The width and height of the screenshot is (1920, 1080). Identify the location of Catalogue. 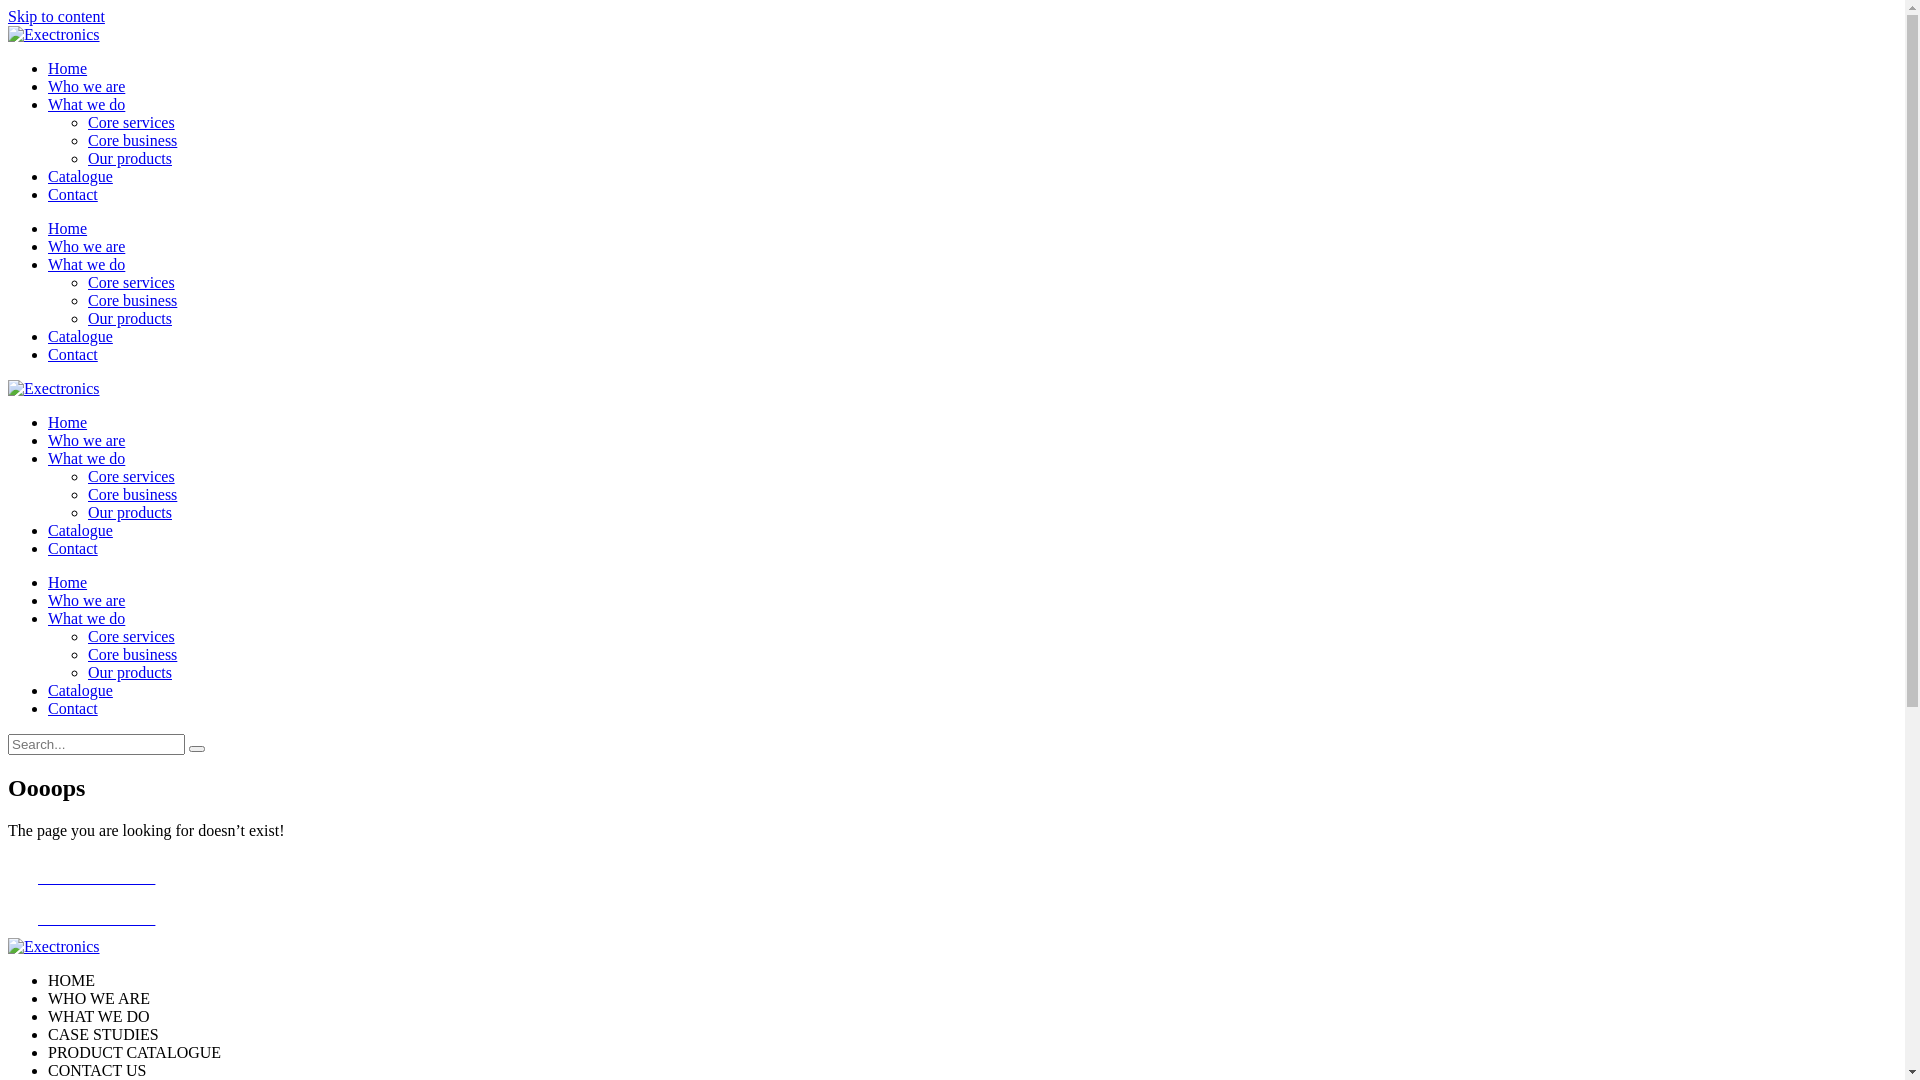
(80, 530).